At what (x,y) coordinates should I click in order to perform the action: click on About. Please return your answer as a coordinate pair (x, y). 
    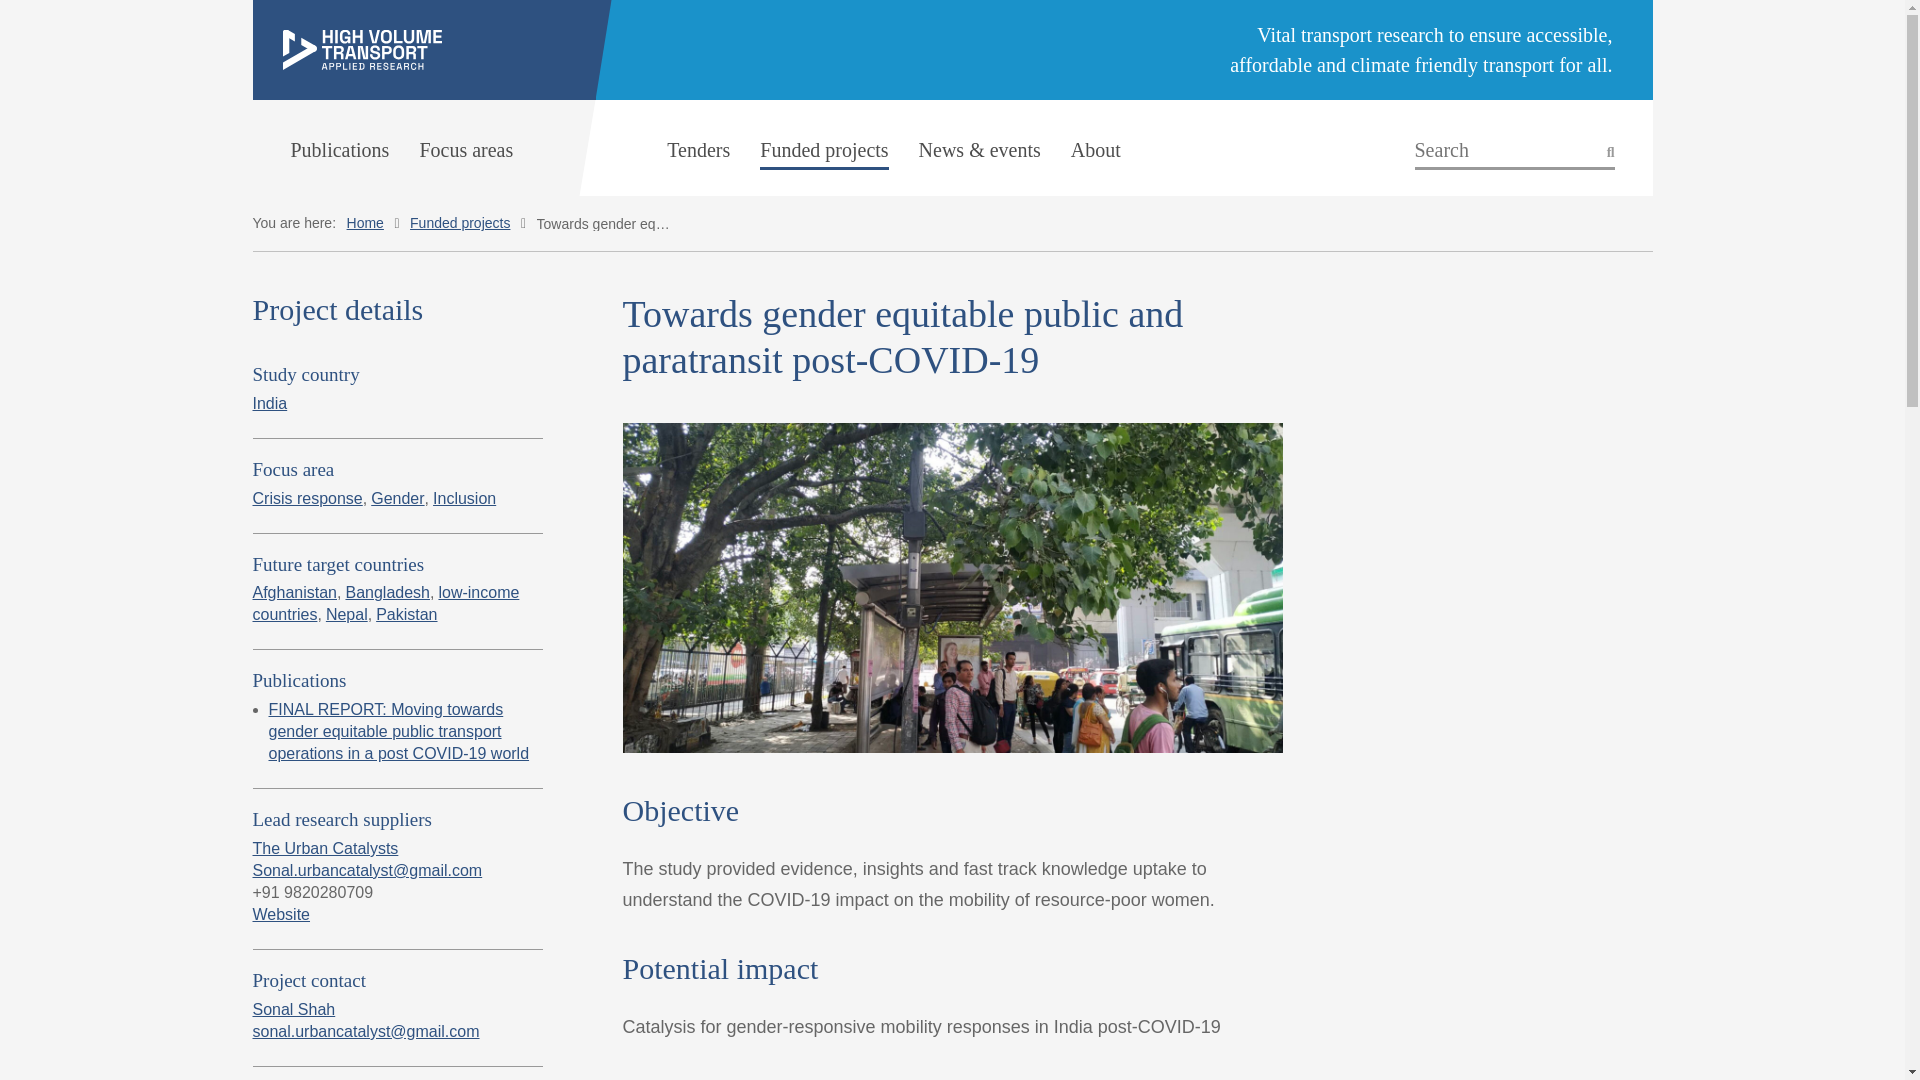
    Looking at the image, I should click on (1096, 150).